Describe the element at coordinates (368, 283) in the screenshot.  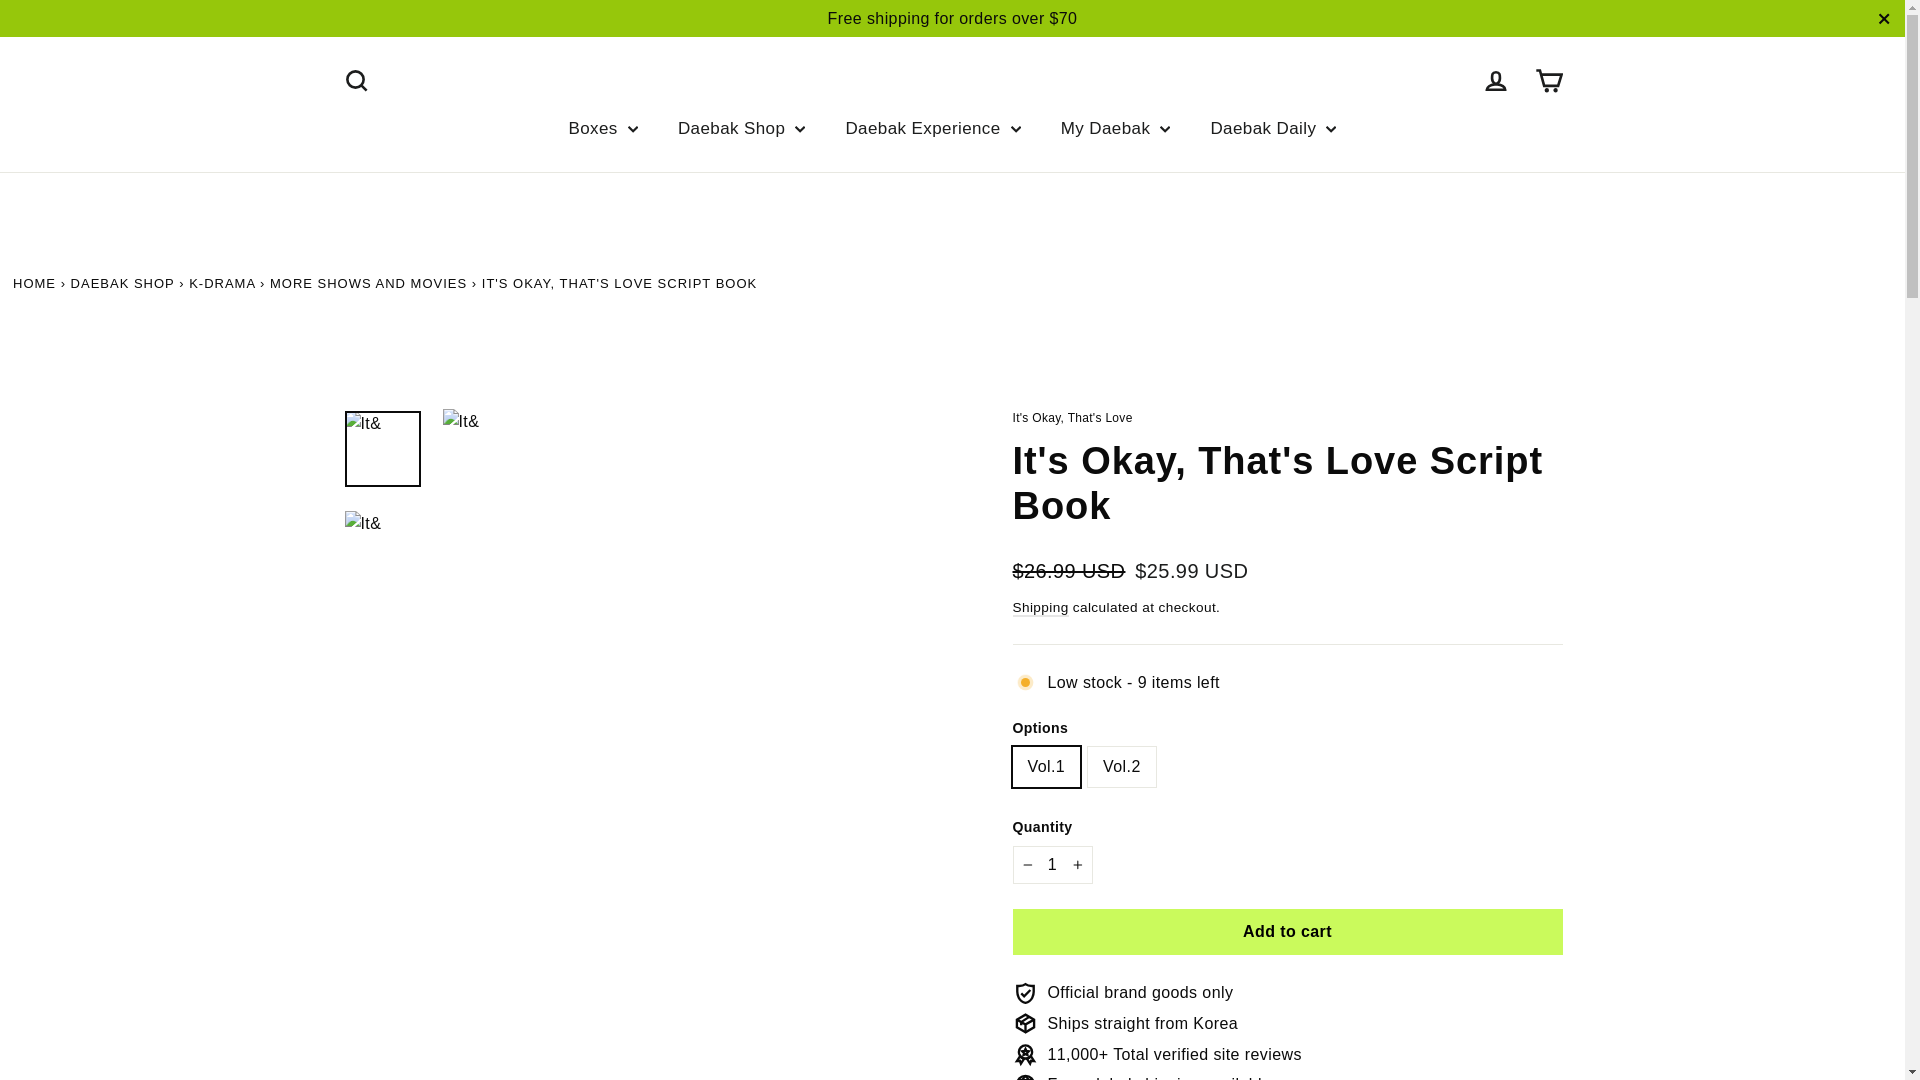
I see `More Shows and Movies` at that location.